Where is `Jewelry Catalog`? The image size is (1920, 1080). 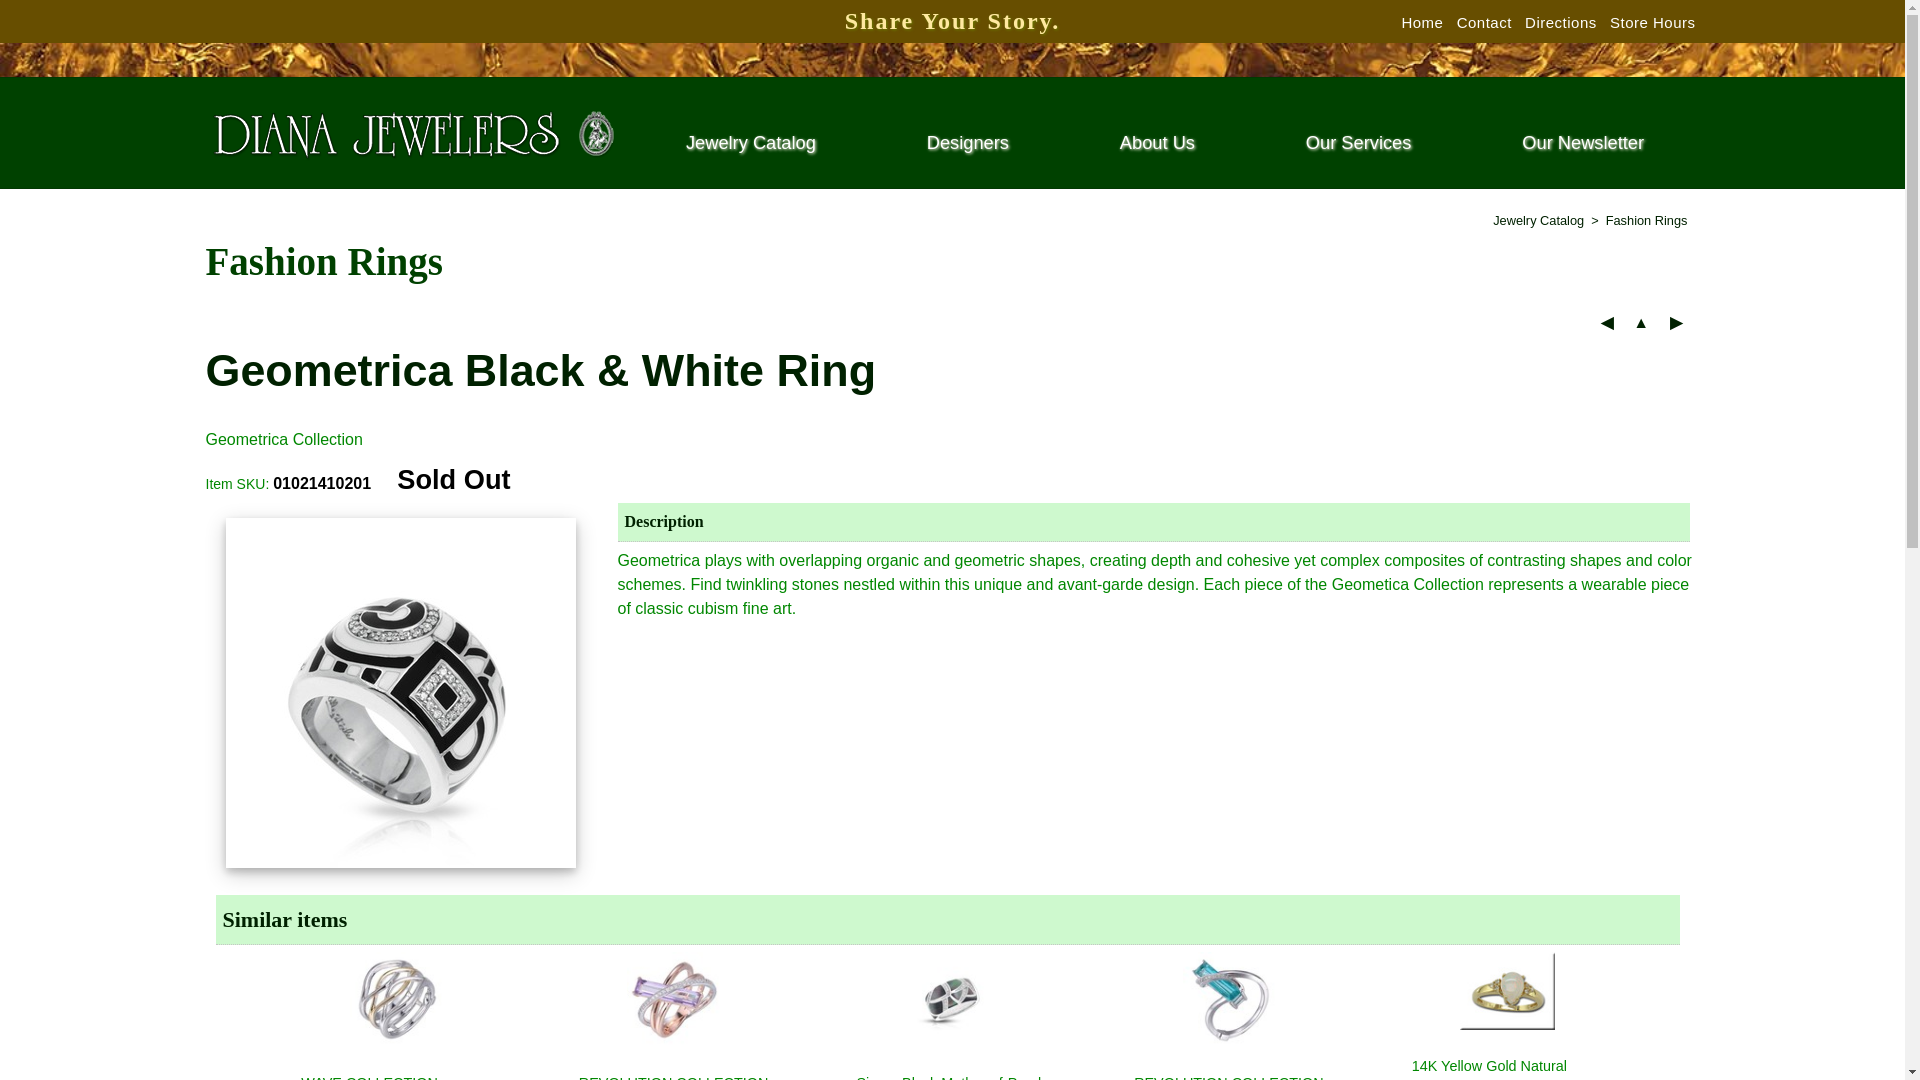 Jewelry Catalog is located at coordinates (750, 142).